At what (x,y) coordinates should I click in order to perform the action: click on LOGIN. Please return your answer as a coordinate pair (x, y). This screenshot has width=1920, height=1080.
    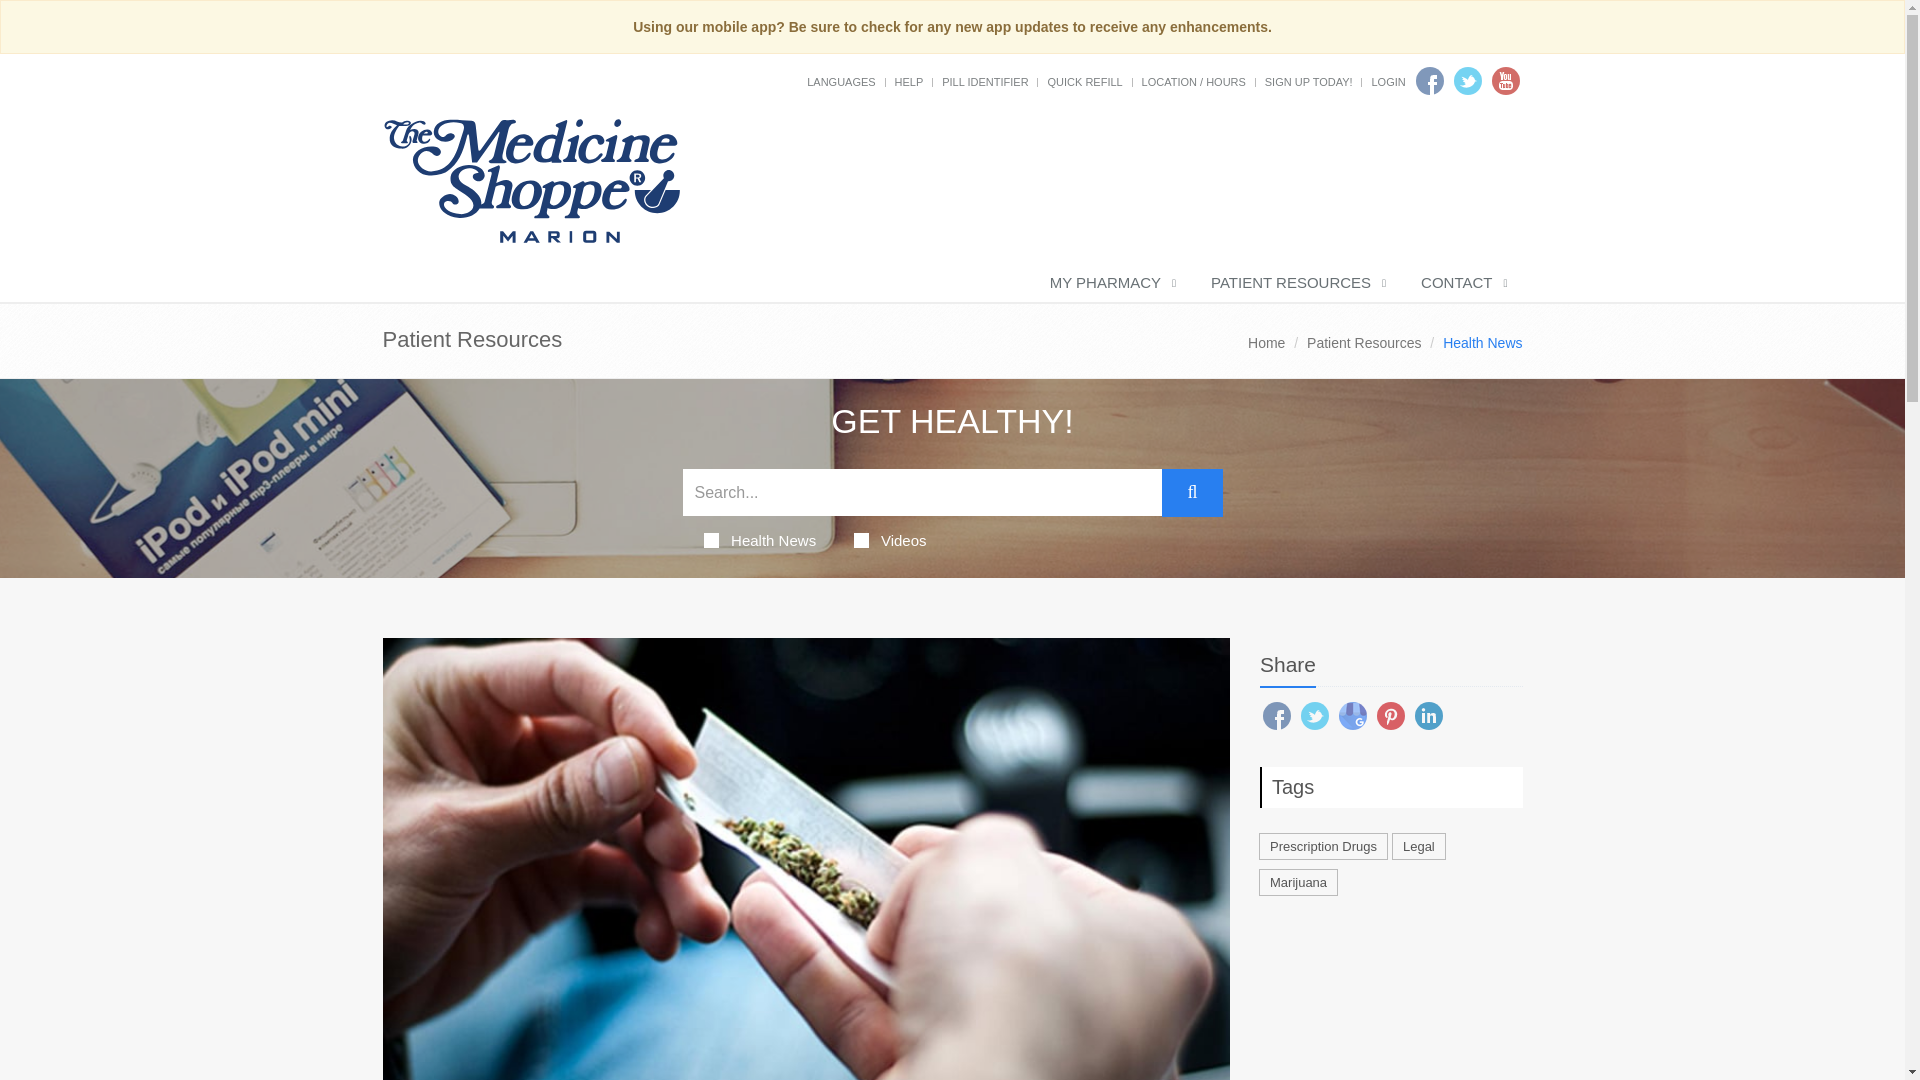
    Looking at the image, I should click on (1388, 81).